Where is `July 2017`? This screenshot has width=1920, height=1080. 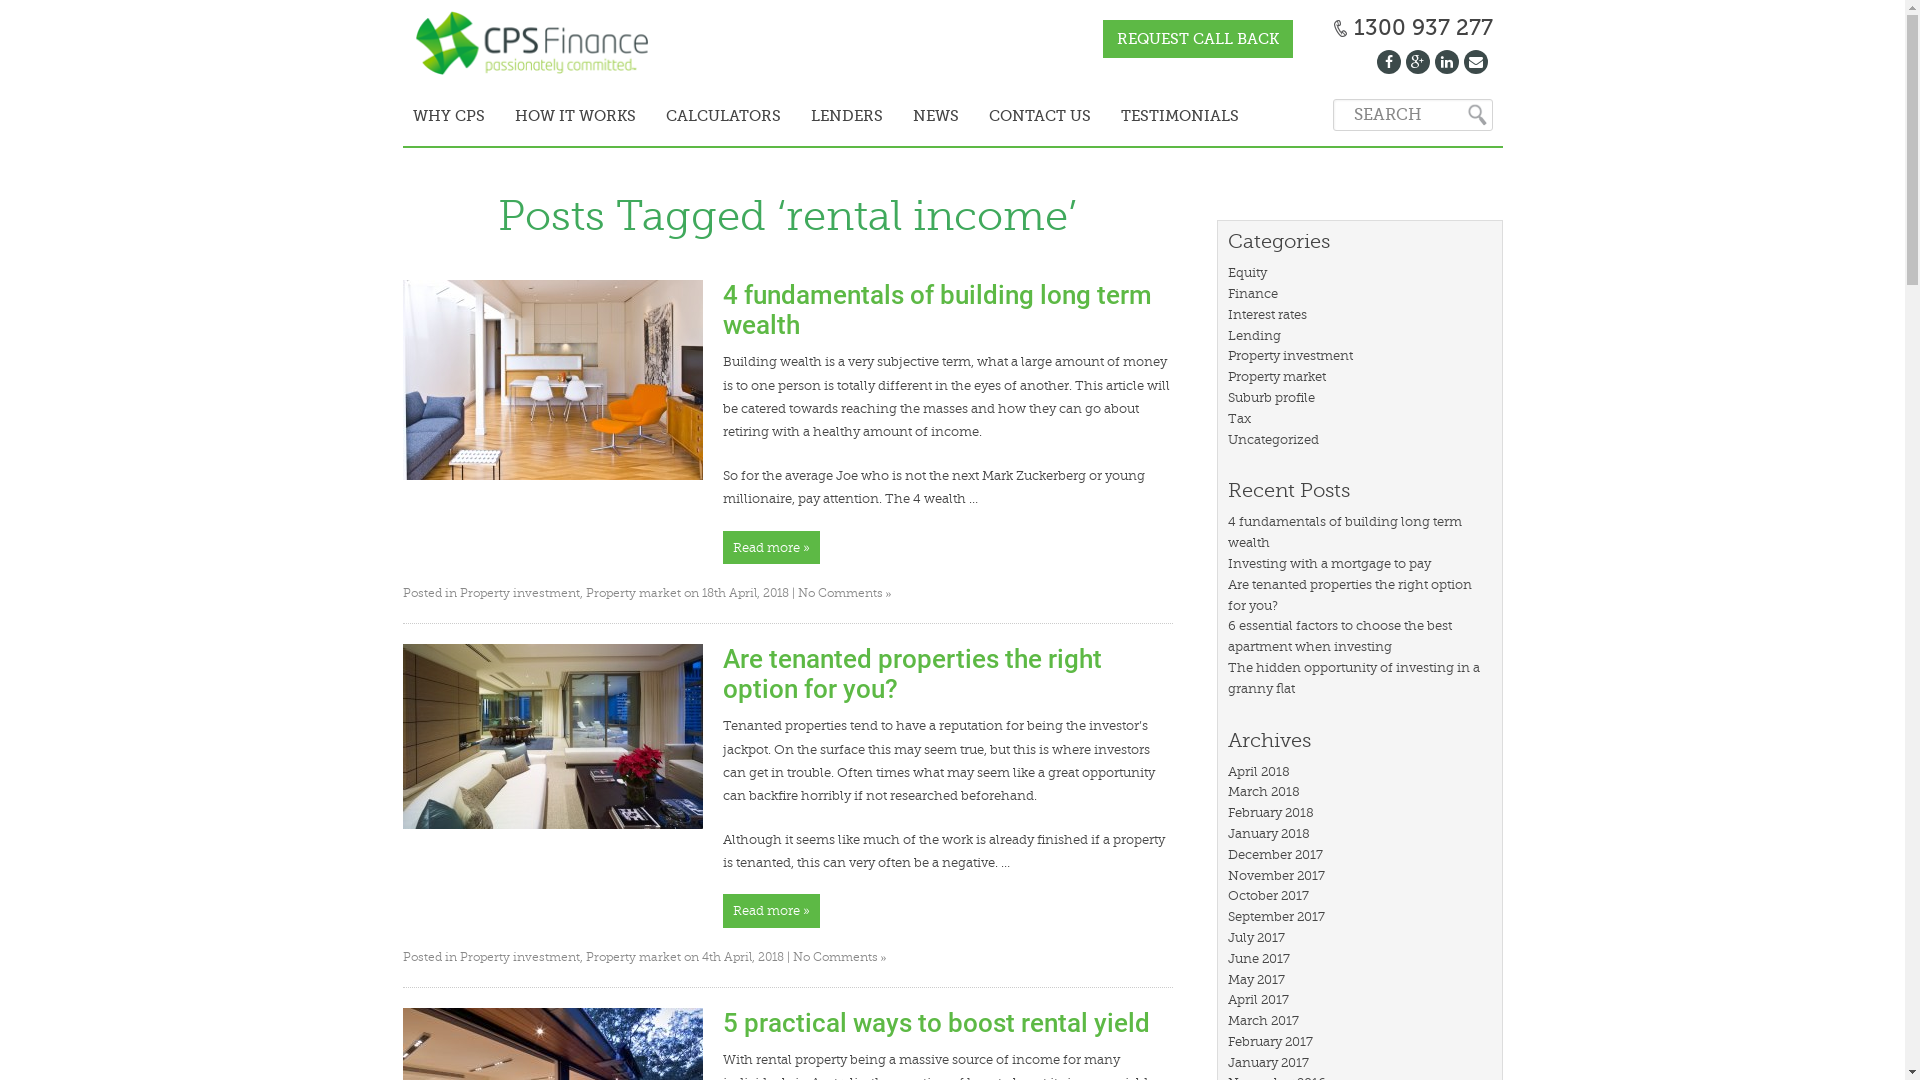
July 2017 is located at coordinates (1256, 938).